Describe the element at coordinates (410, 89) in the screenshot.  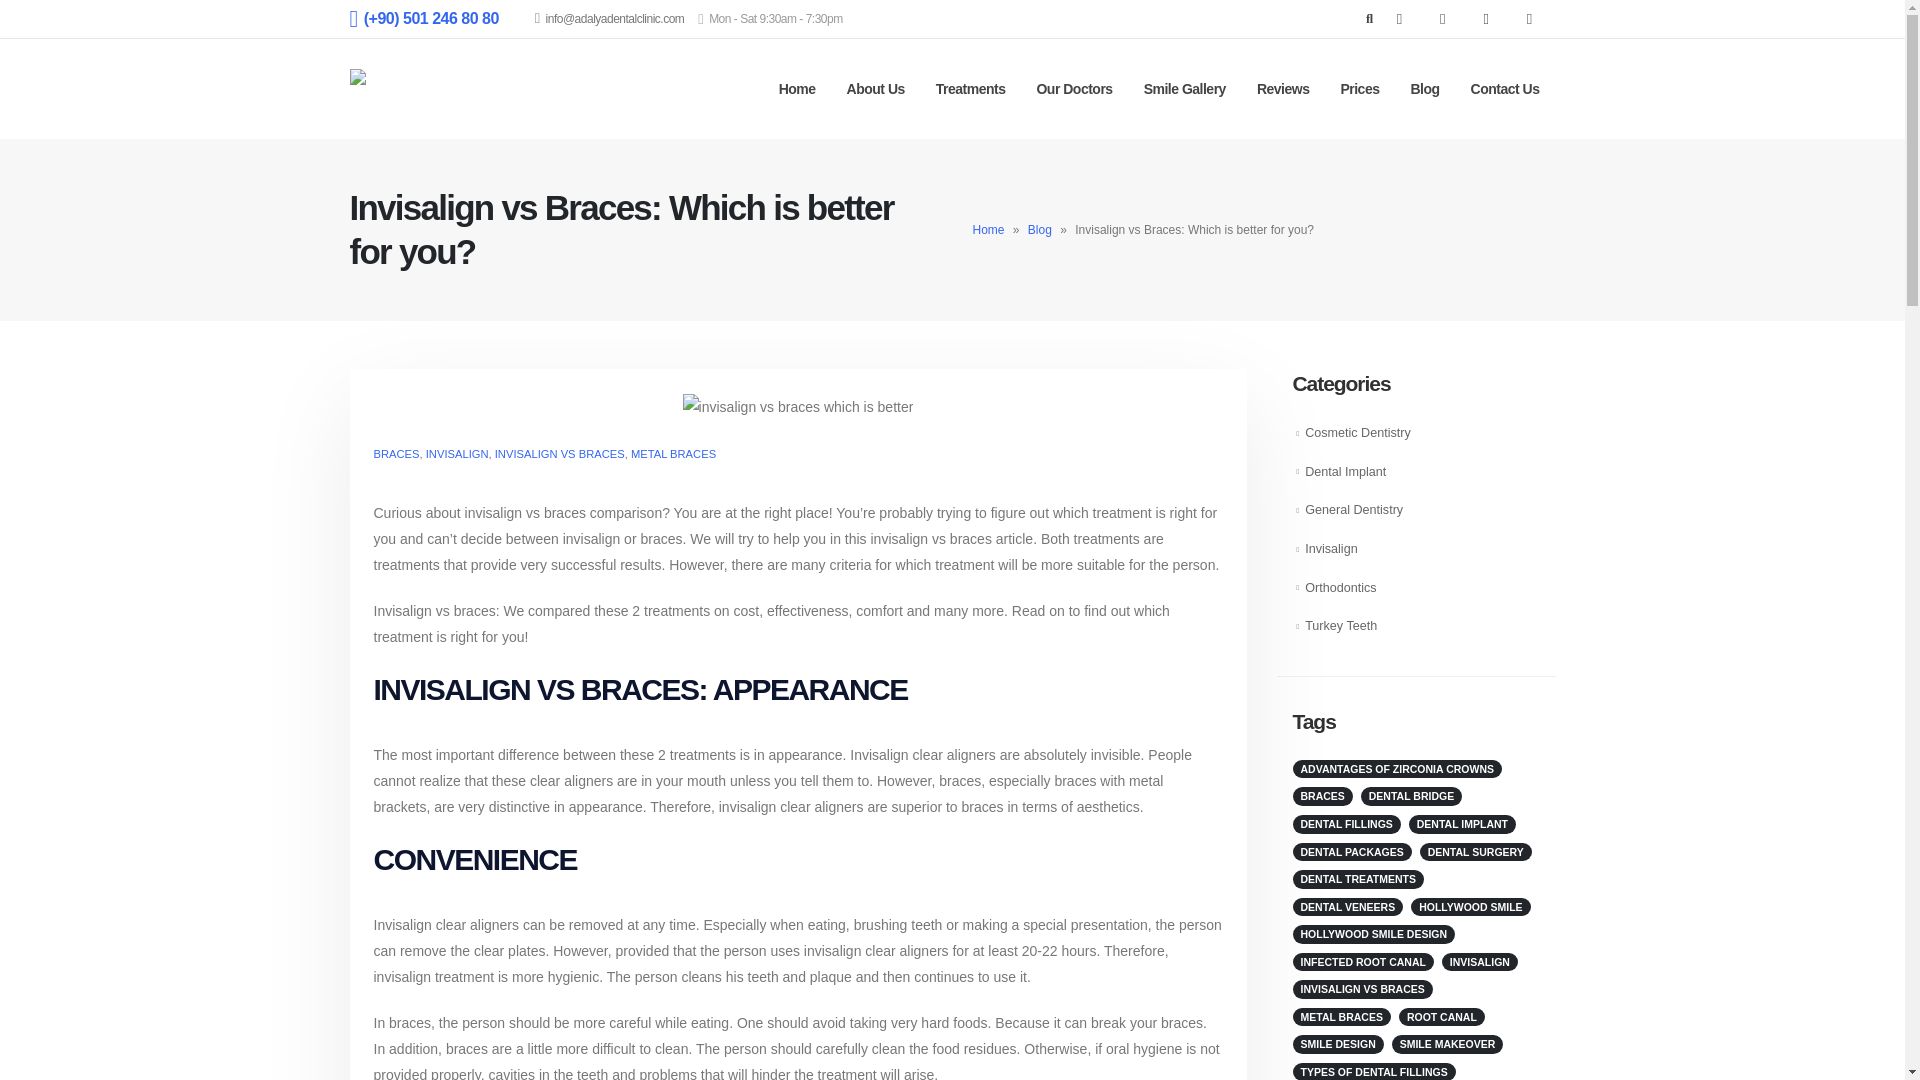
I see `Adalya Dental Clinic - Premium Dental Center in Turkey` at that location.